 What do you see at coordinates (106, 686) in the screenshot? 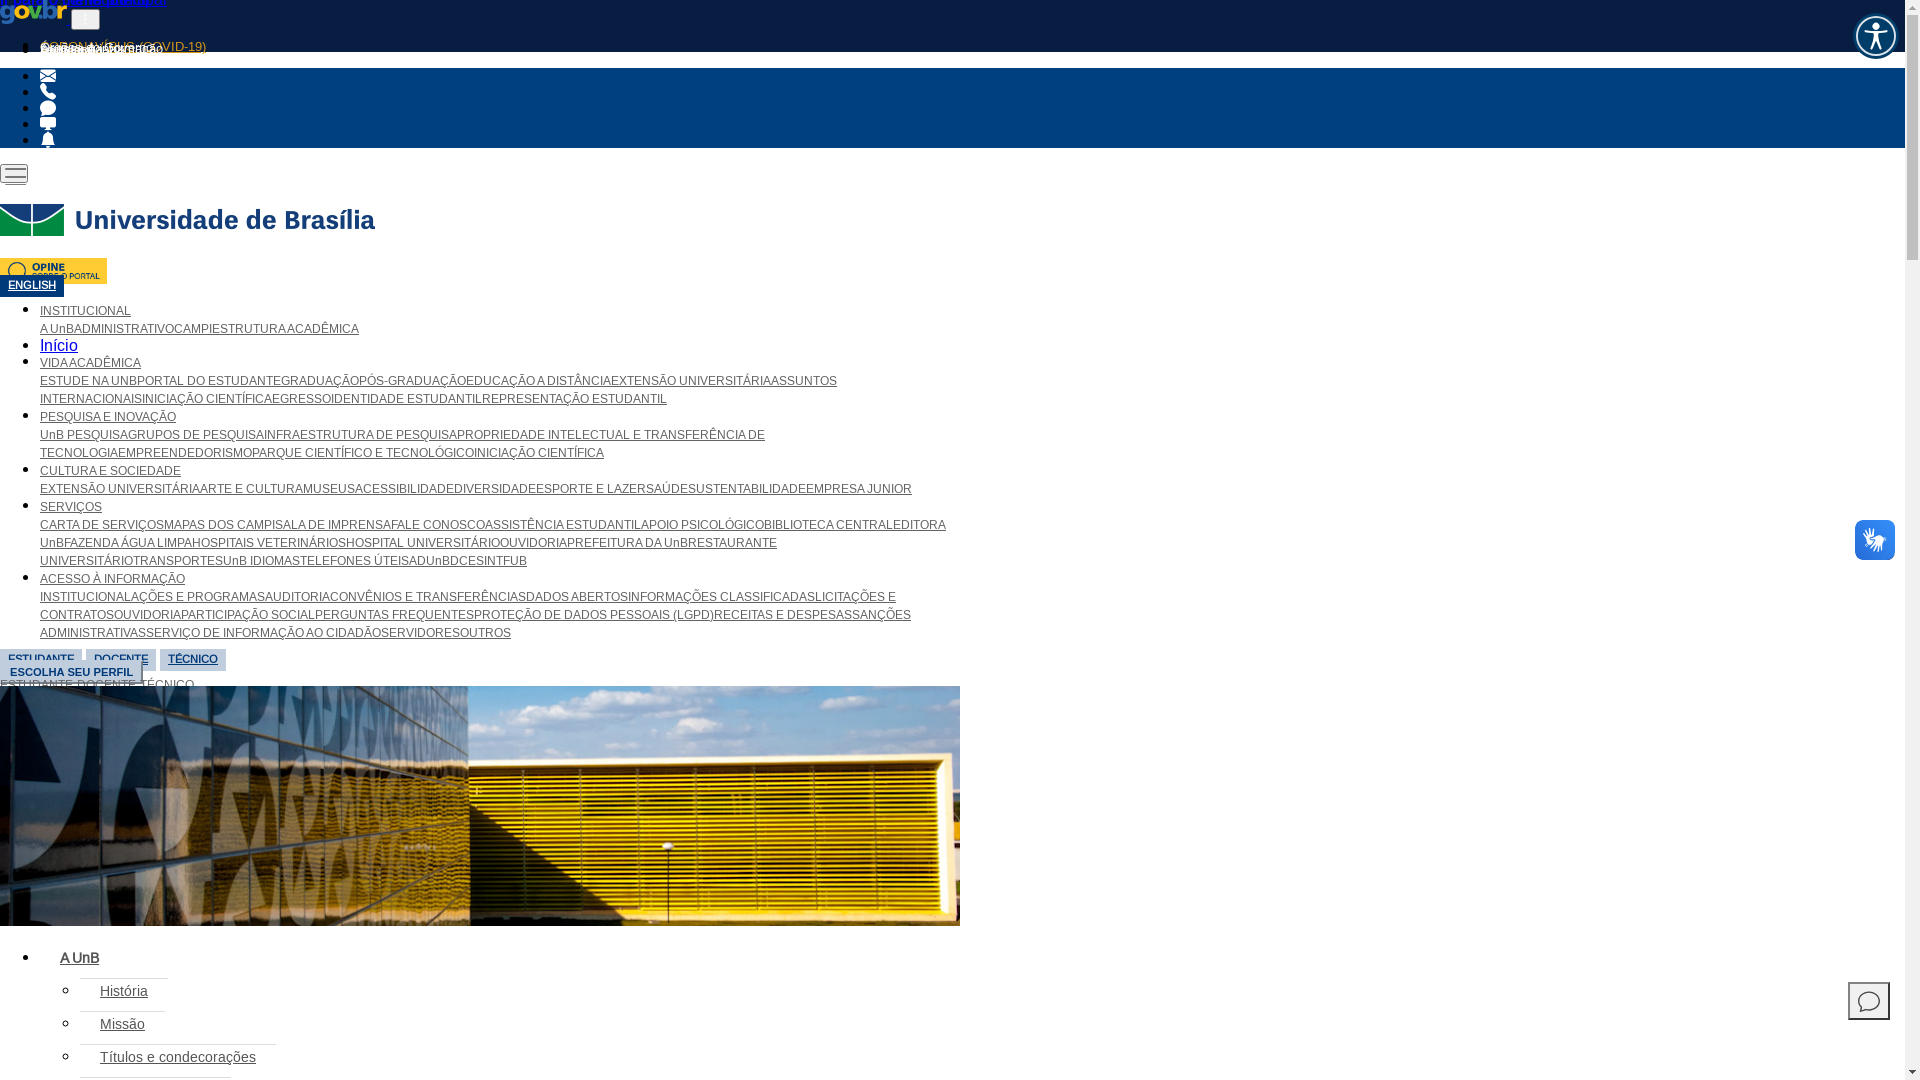
I see `DOCENTE` at bounding box center [106, 686].